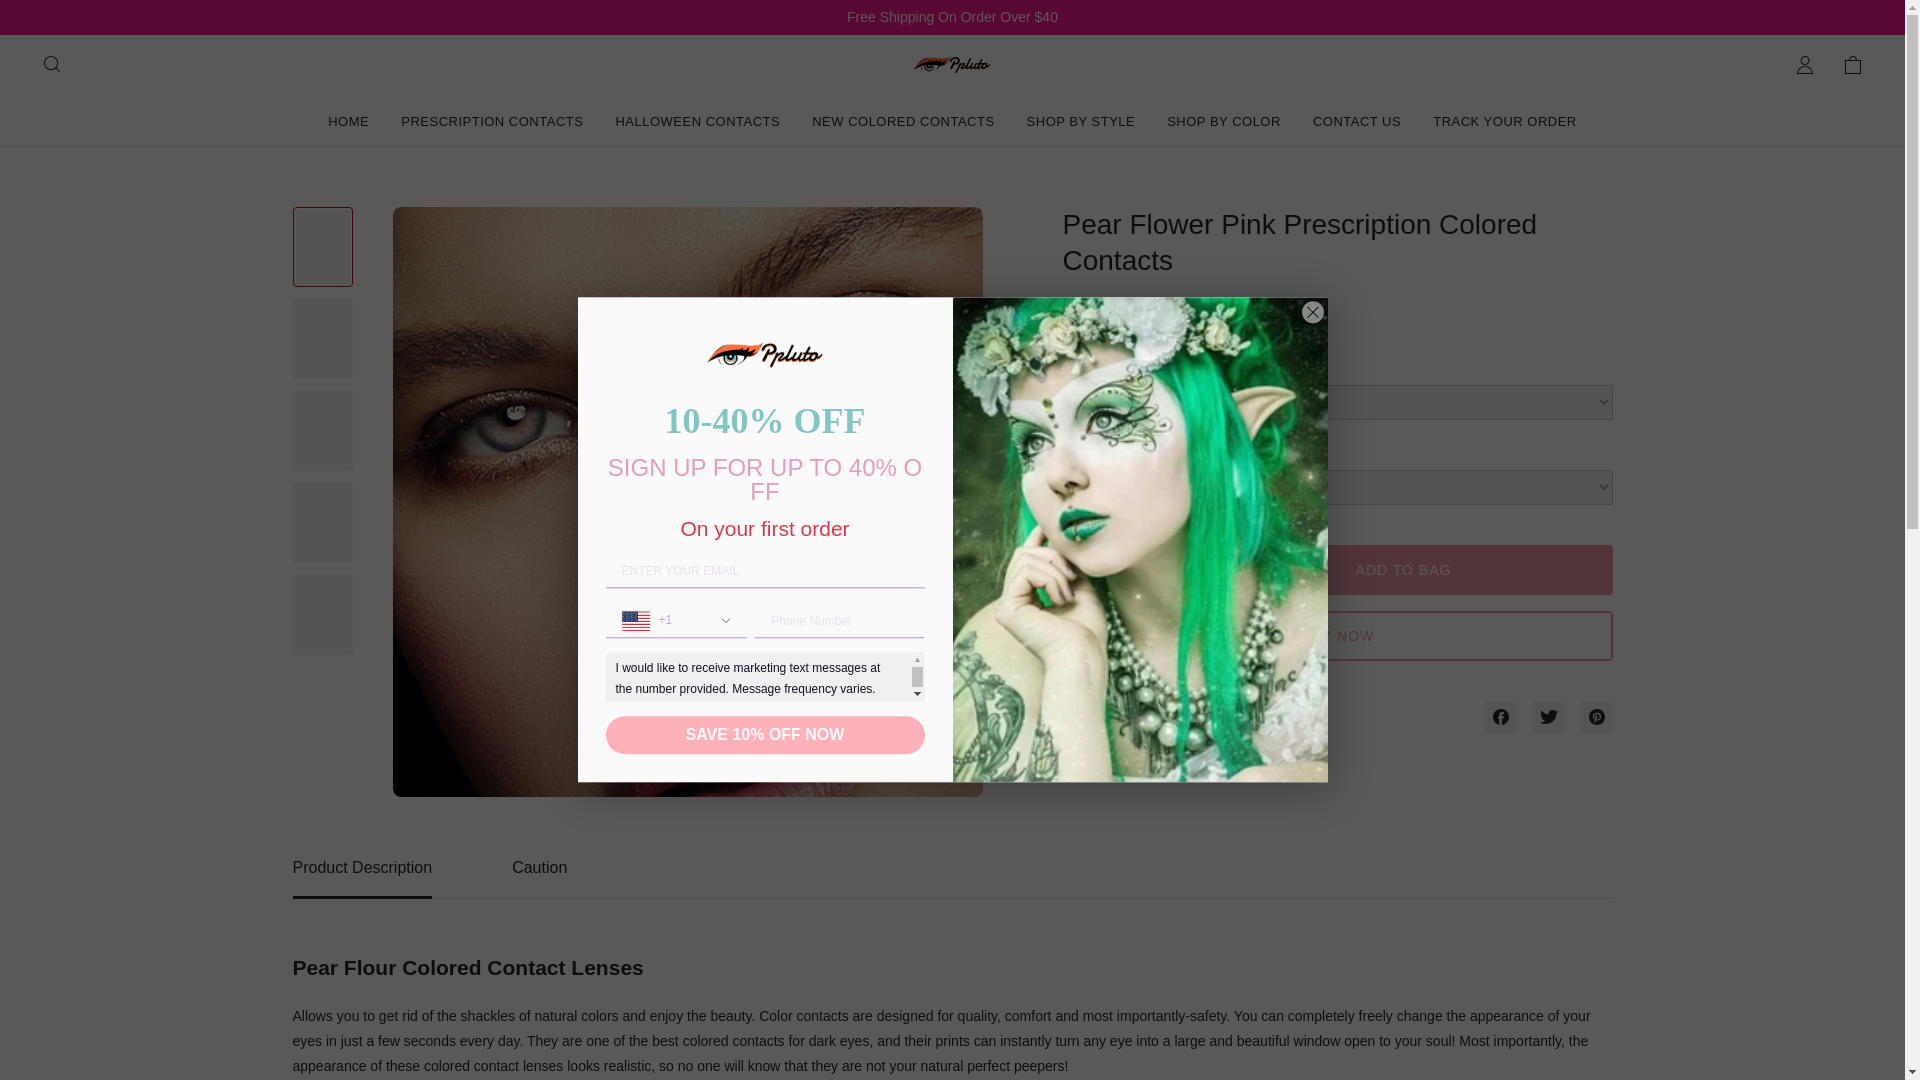 This screenshot has height=1080, width=1920. Describe the element at coordinates (1224, 120) in the screenshot. I see `TRACK YOUR ORDER` at that location.